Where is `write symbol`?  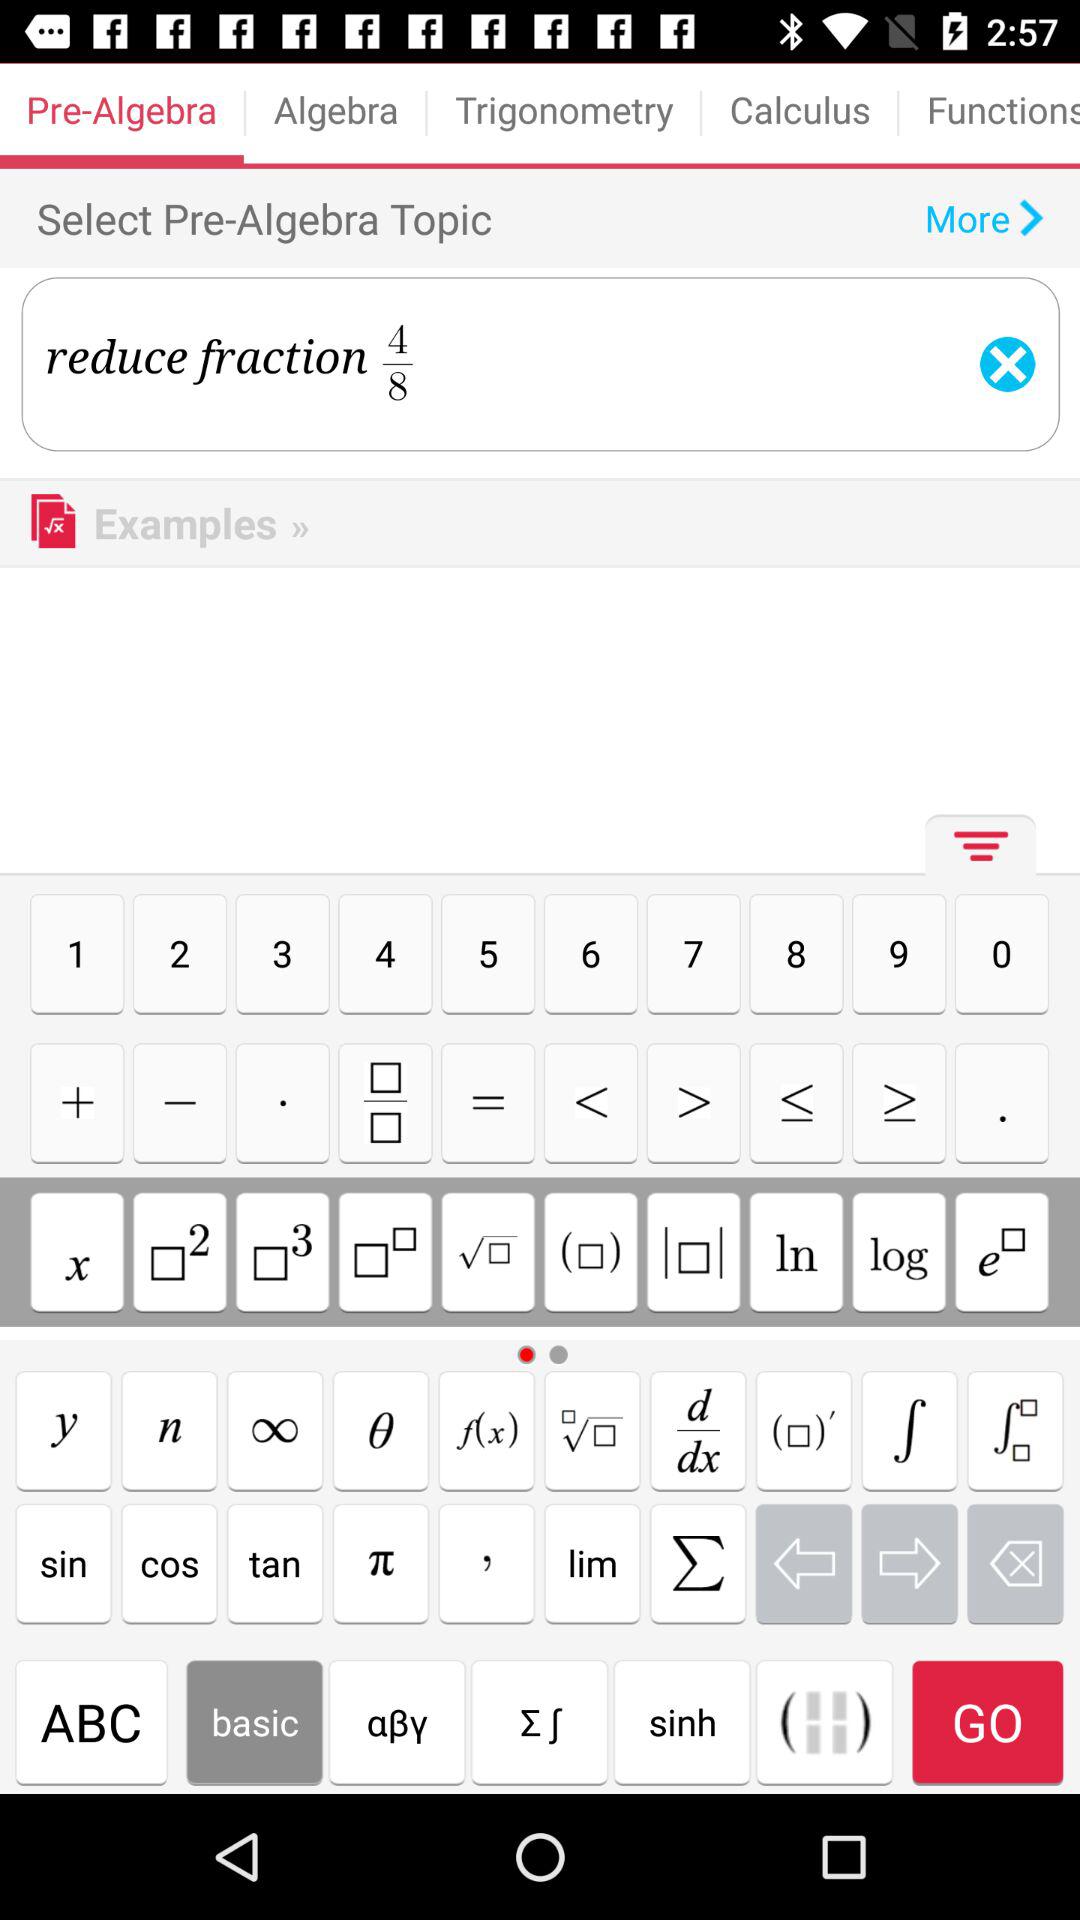
write symbol is located at coordinates (275, 1430).